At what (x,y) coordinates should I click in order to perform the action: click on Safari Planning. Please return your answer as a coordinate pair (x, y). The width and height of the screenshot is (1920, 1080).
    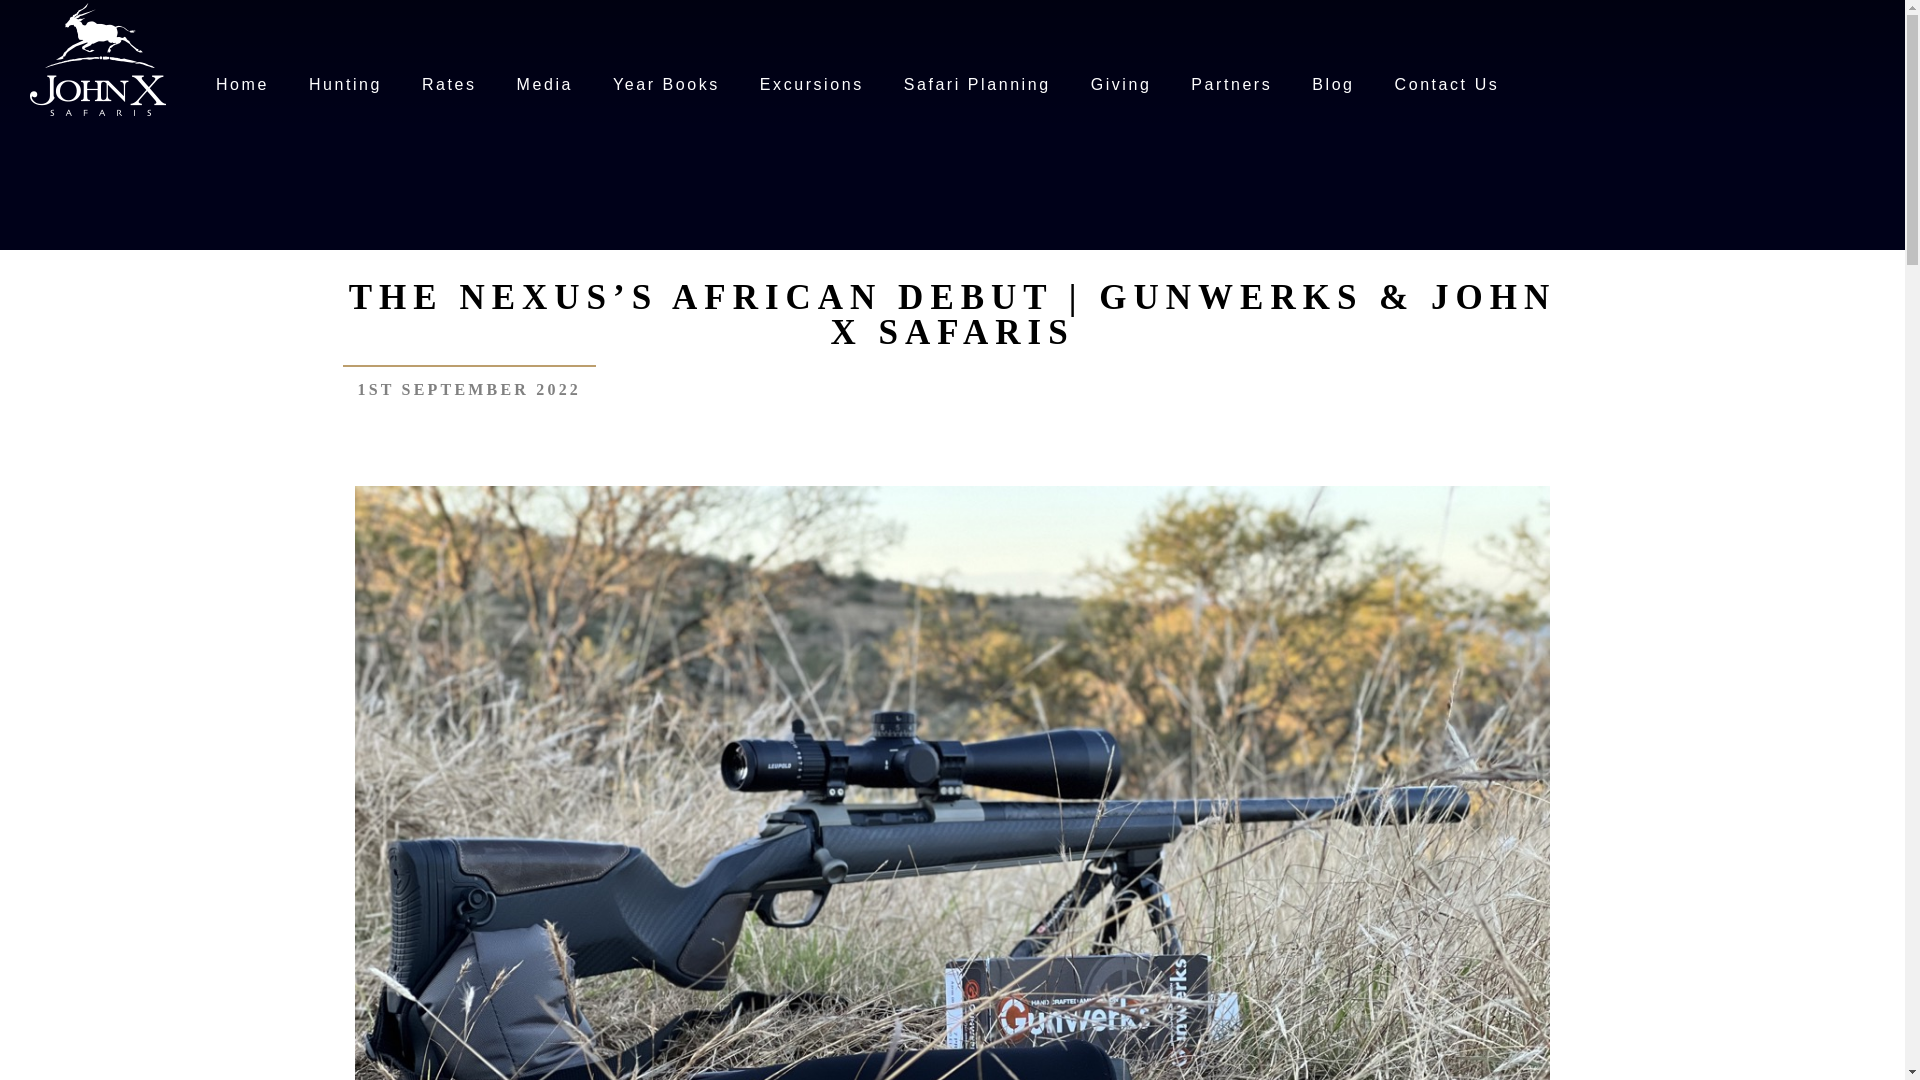
    Looking at the image, I should click on (977, 84).